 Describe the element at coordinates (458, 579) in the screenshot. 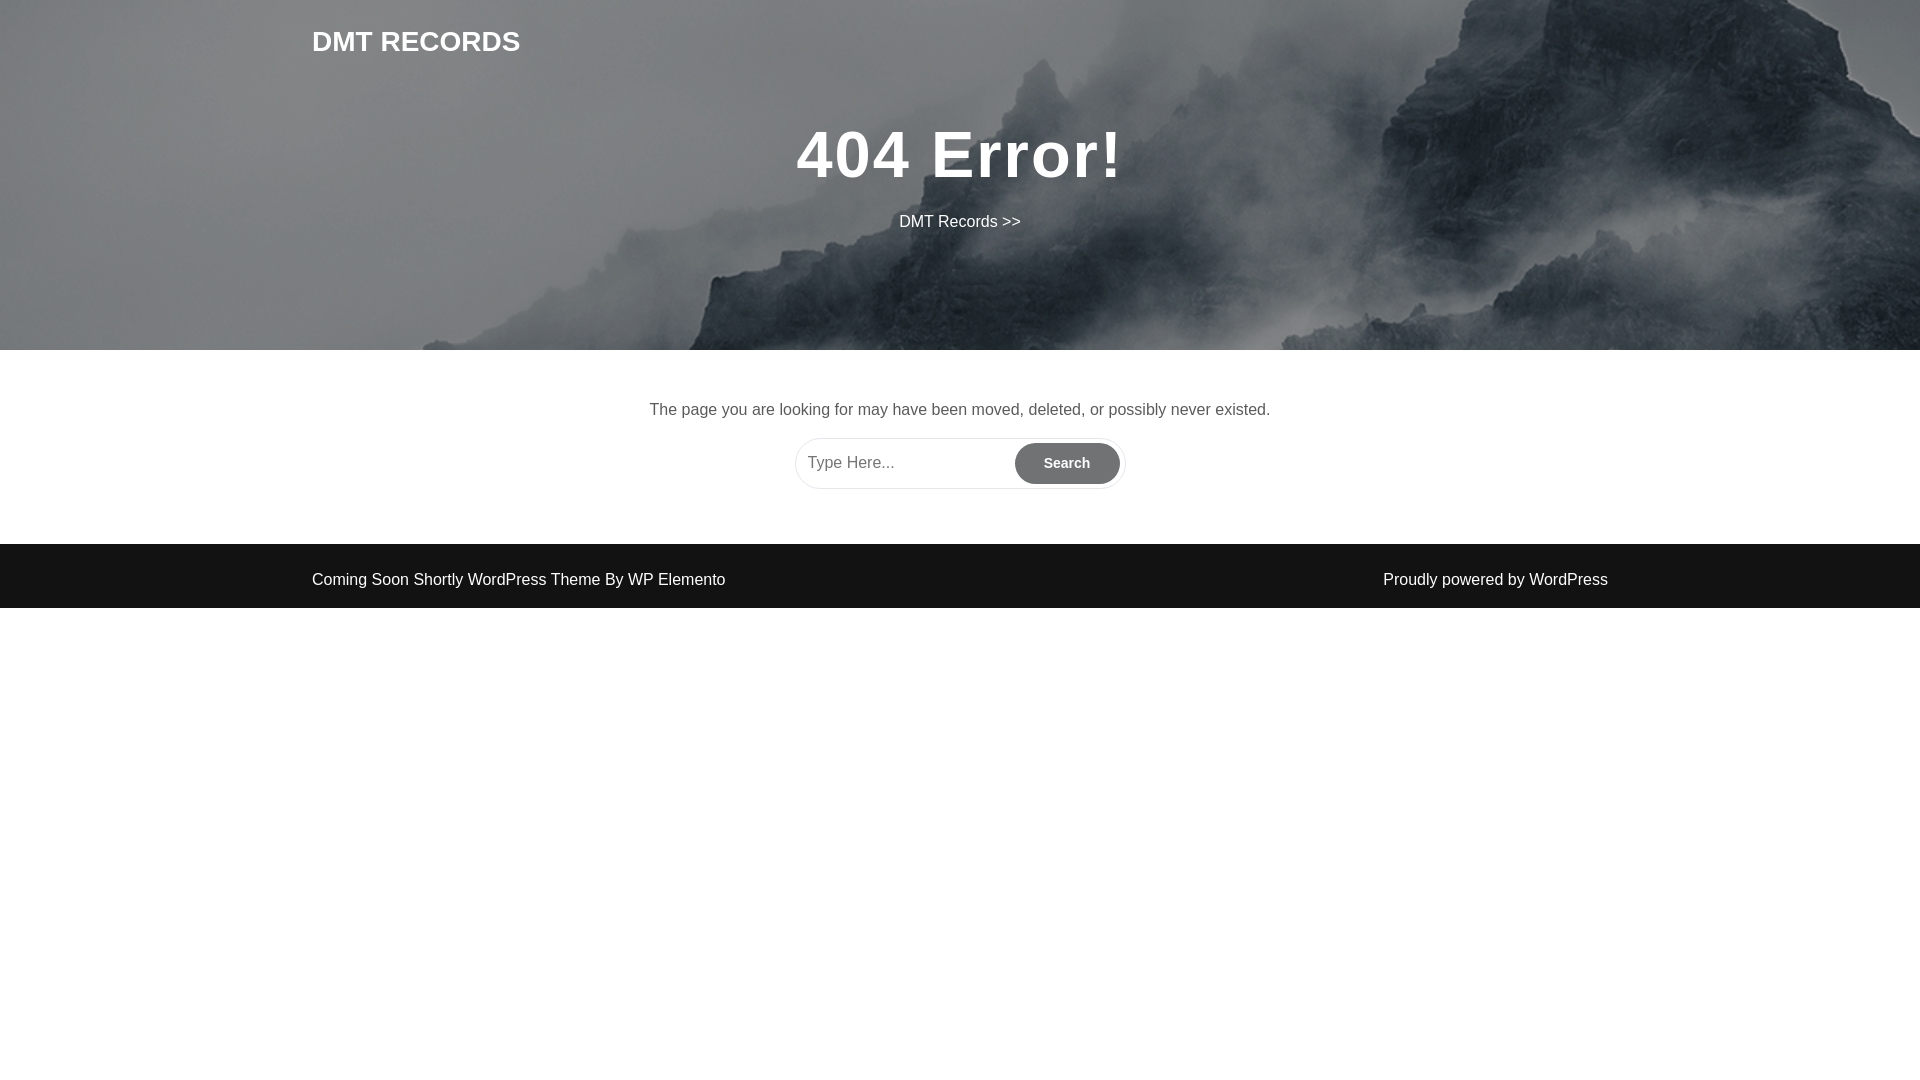

I see `Coming Soon Shortly WordPress Theme` at that location.